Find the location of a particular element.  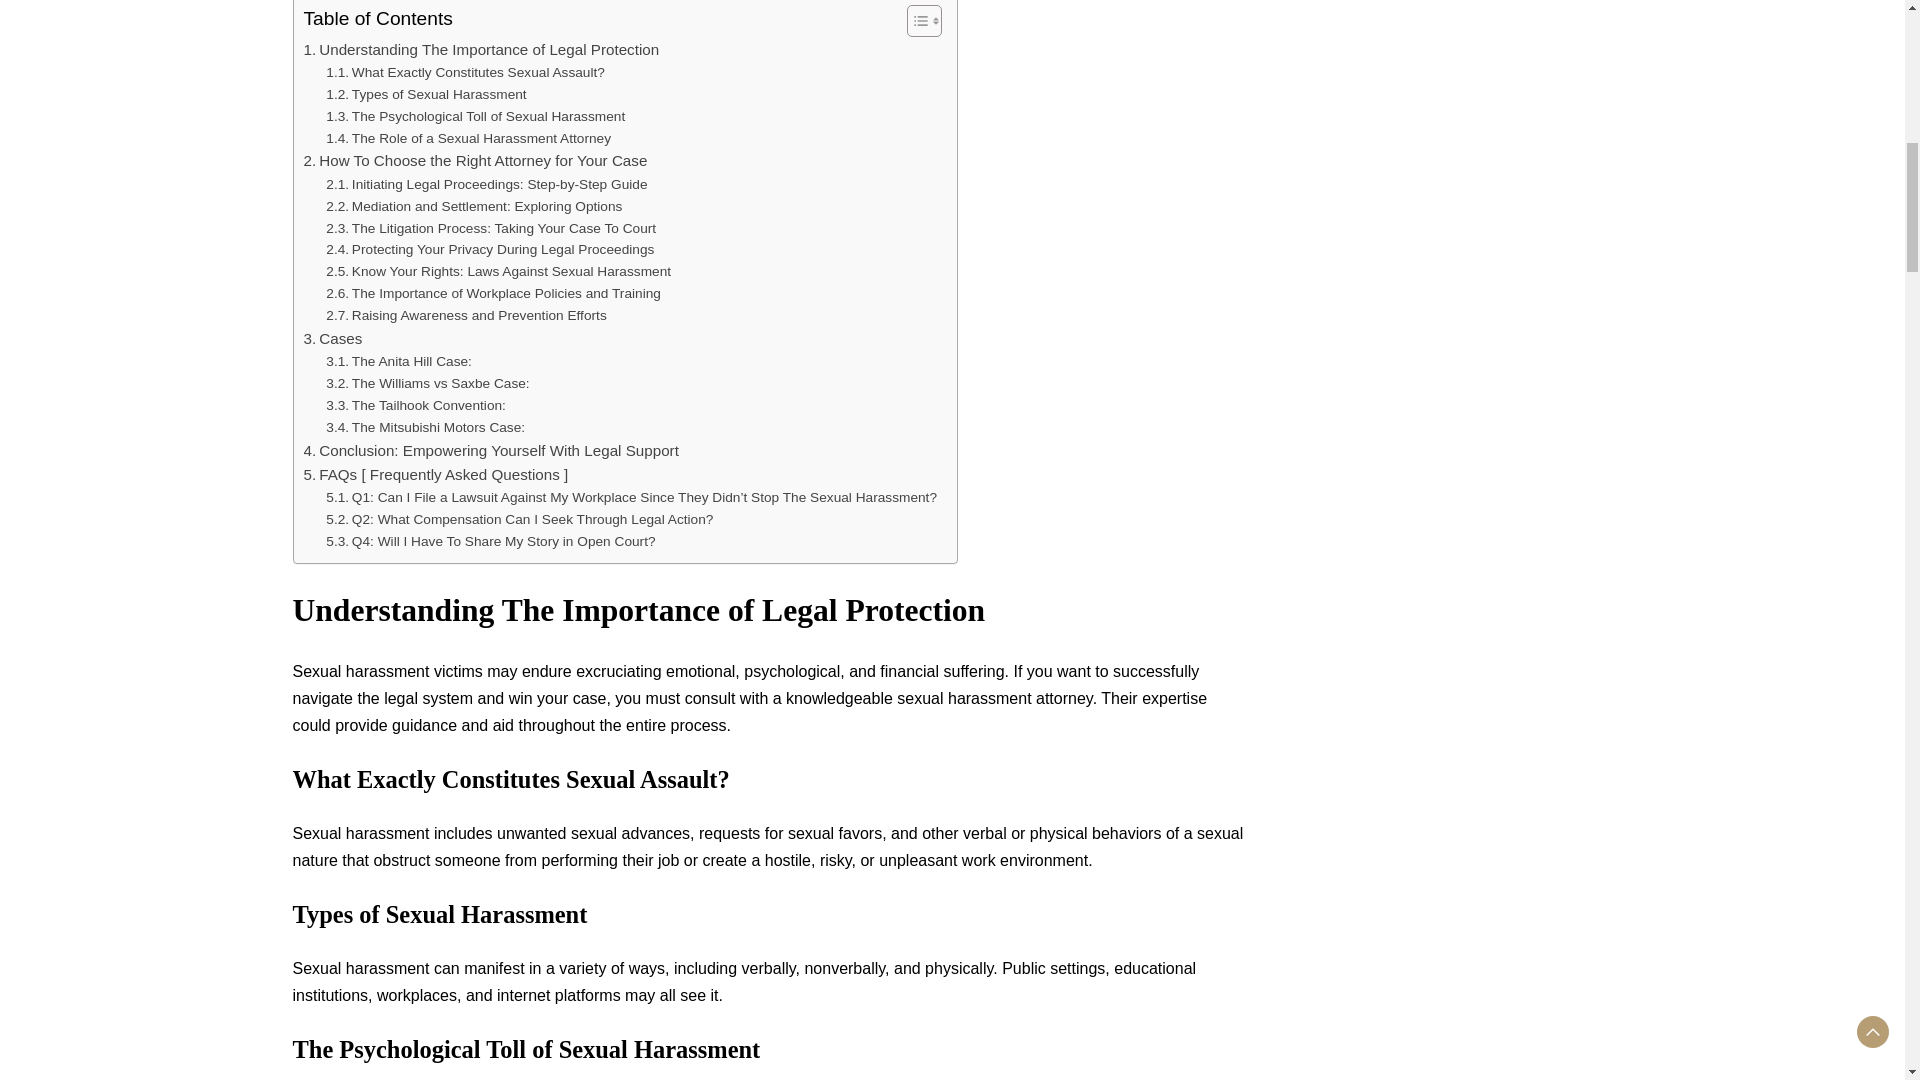

Know Your Rights: Laws Against Sexual Harassment is located at coordinates (498, 272).